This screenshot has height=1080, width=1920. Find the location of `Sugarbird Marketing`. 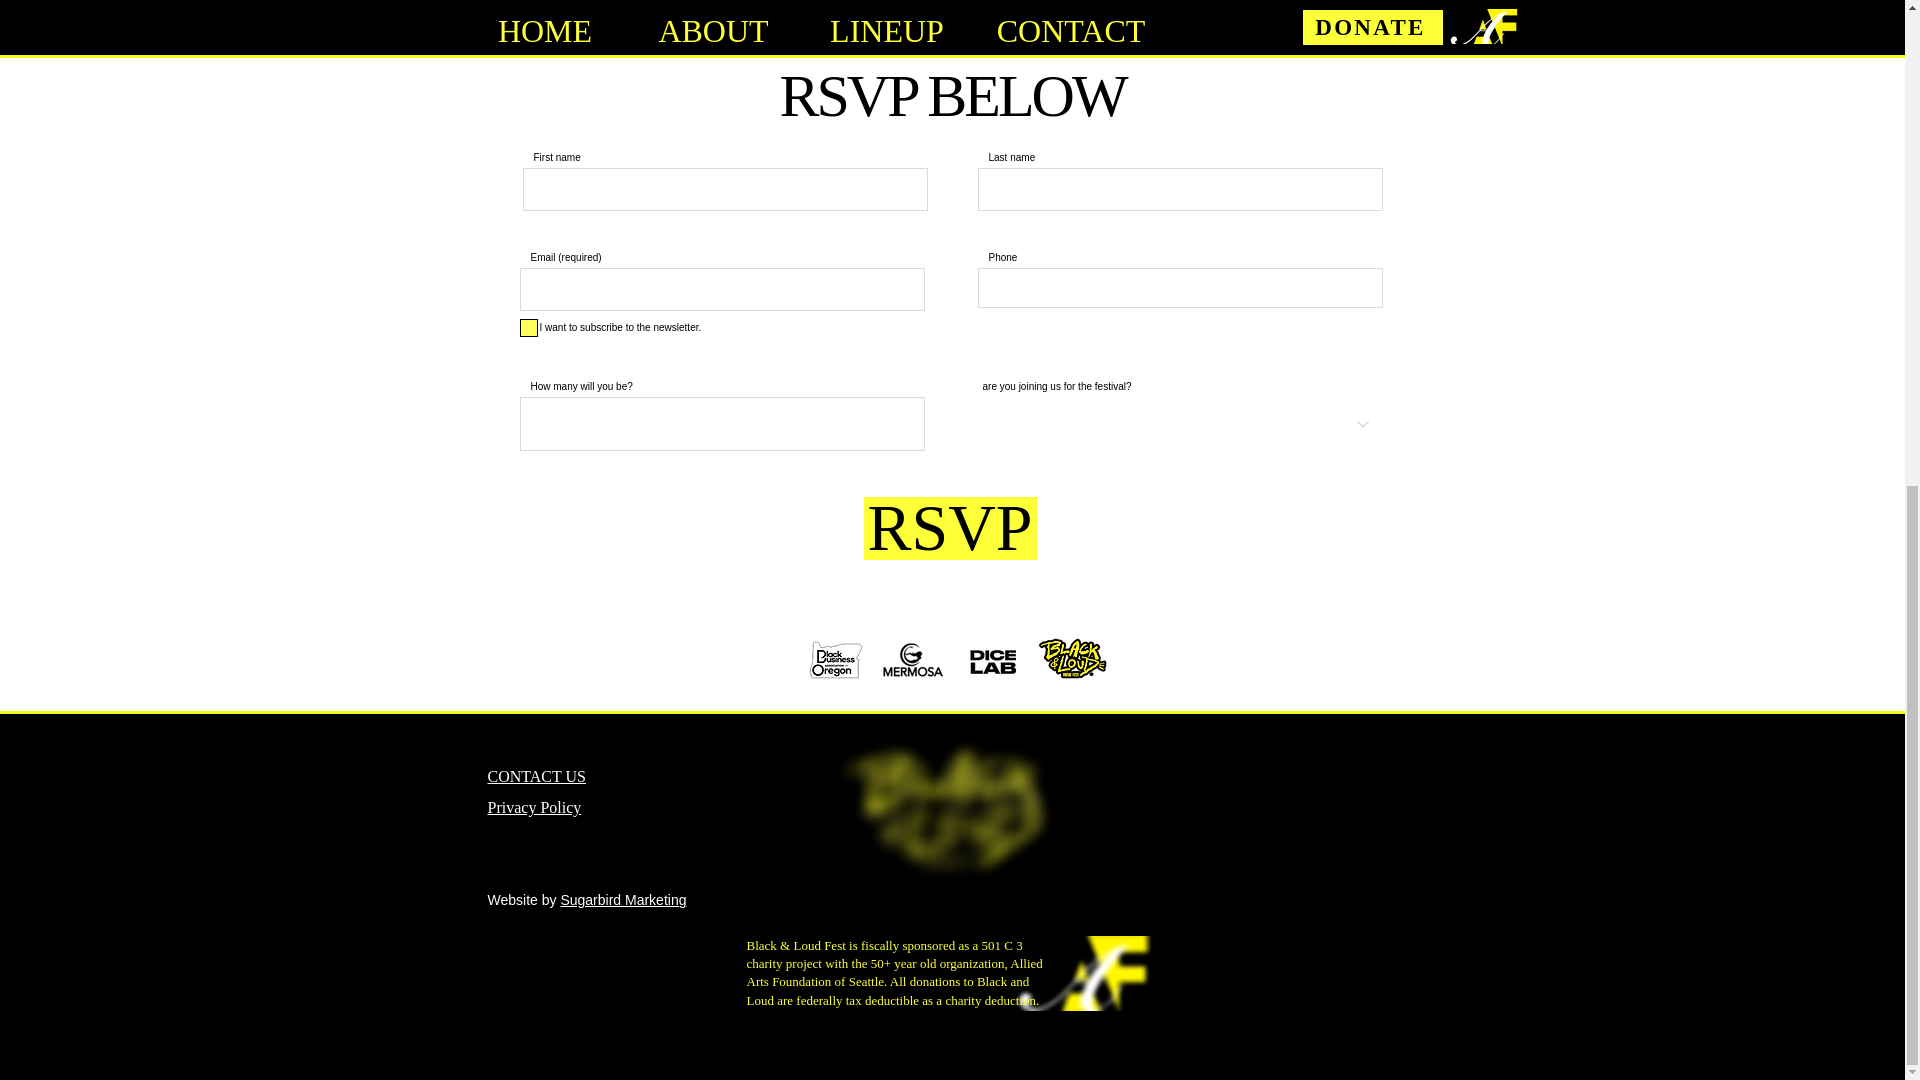

Sugarbird Marketing is located at coordinates (622, 900).